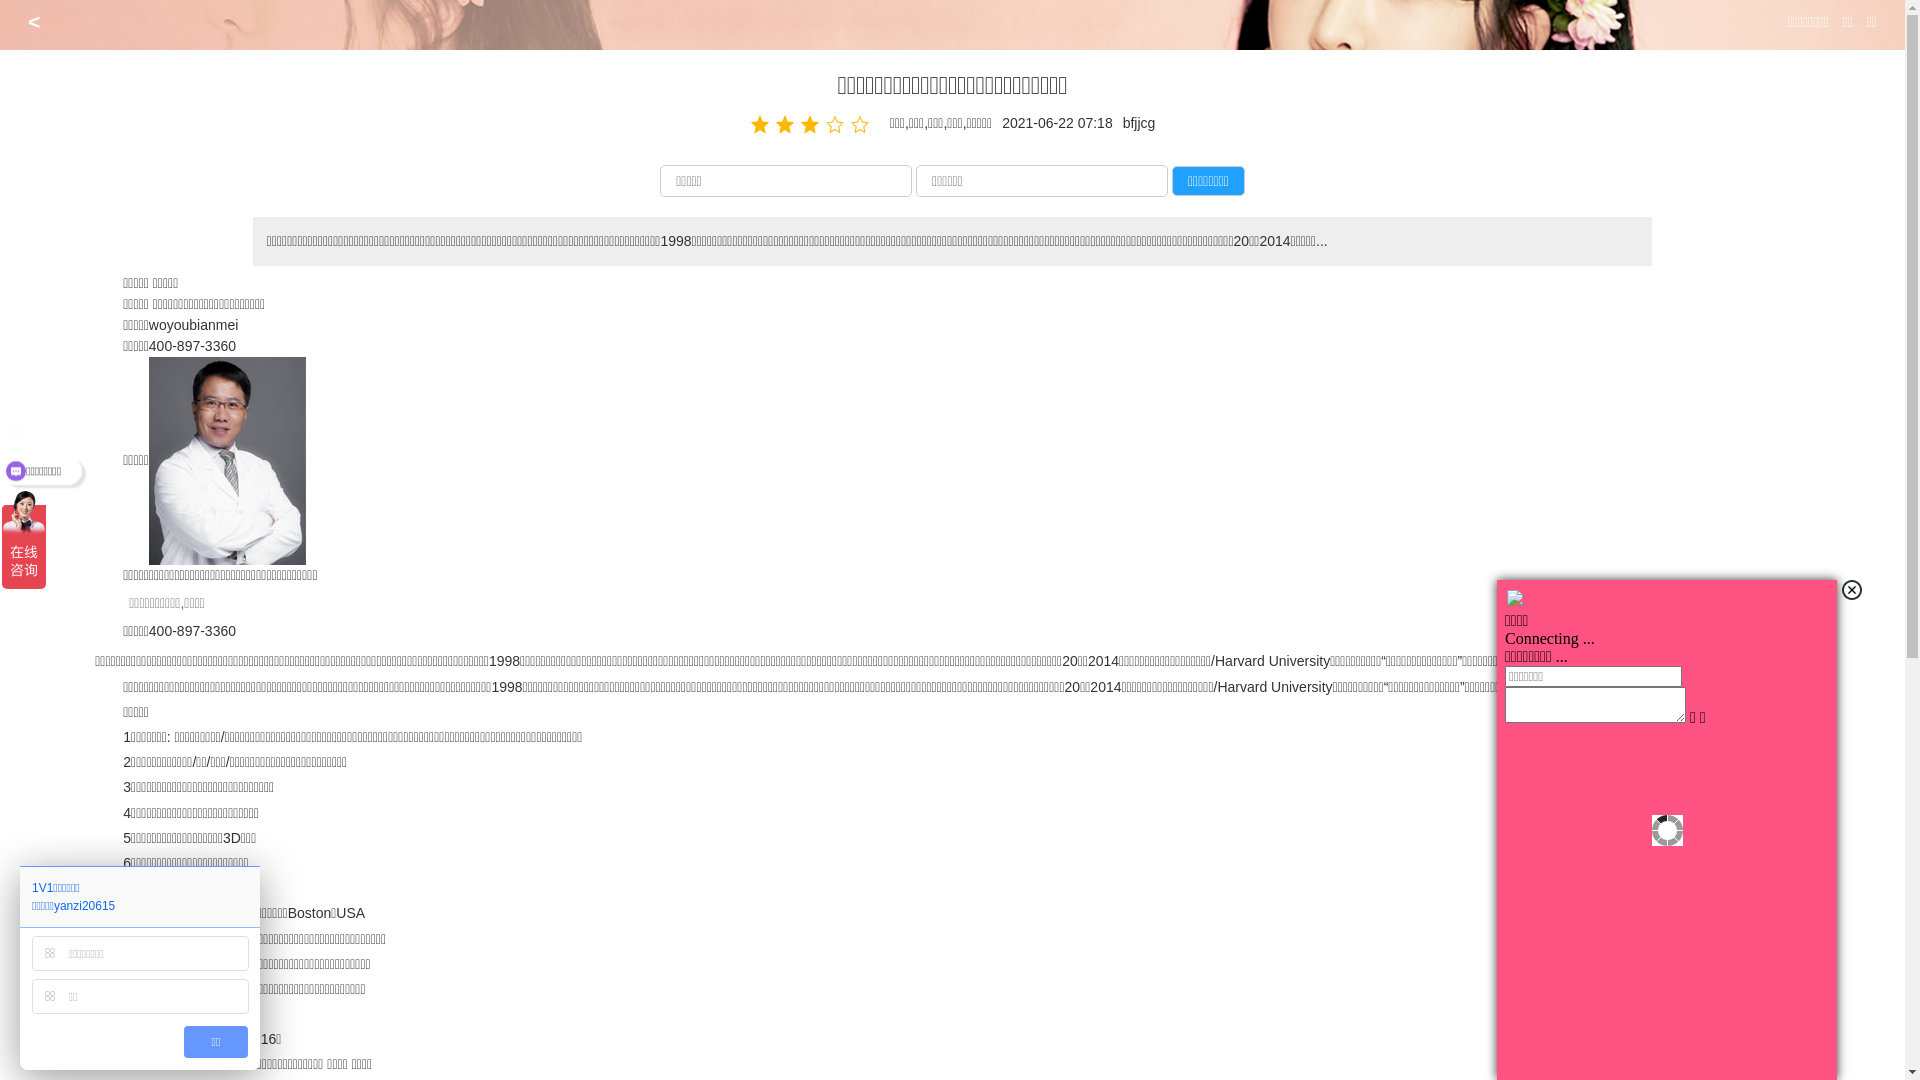  I want to click on <, so click(34, 22).